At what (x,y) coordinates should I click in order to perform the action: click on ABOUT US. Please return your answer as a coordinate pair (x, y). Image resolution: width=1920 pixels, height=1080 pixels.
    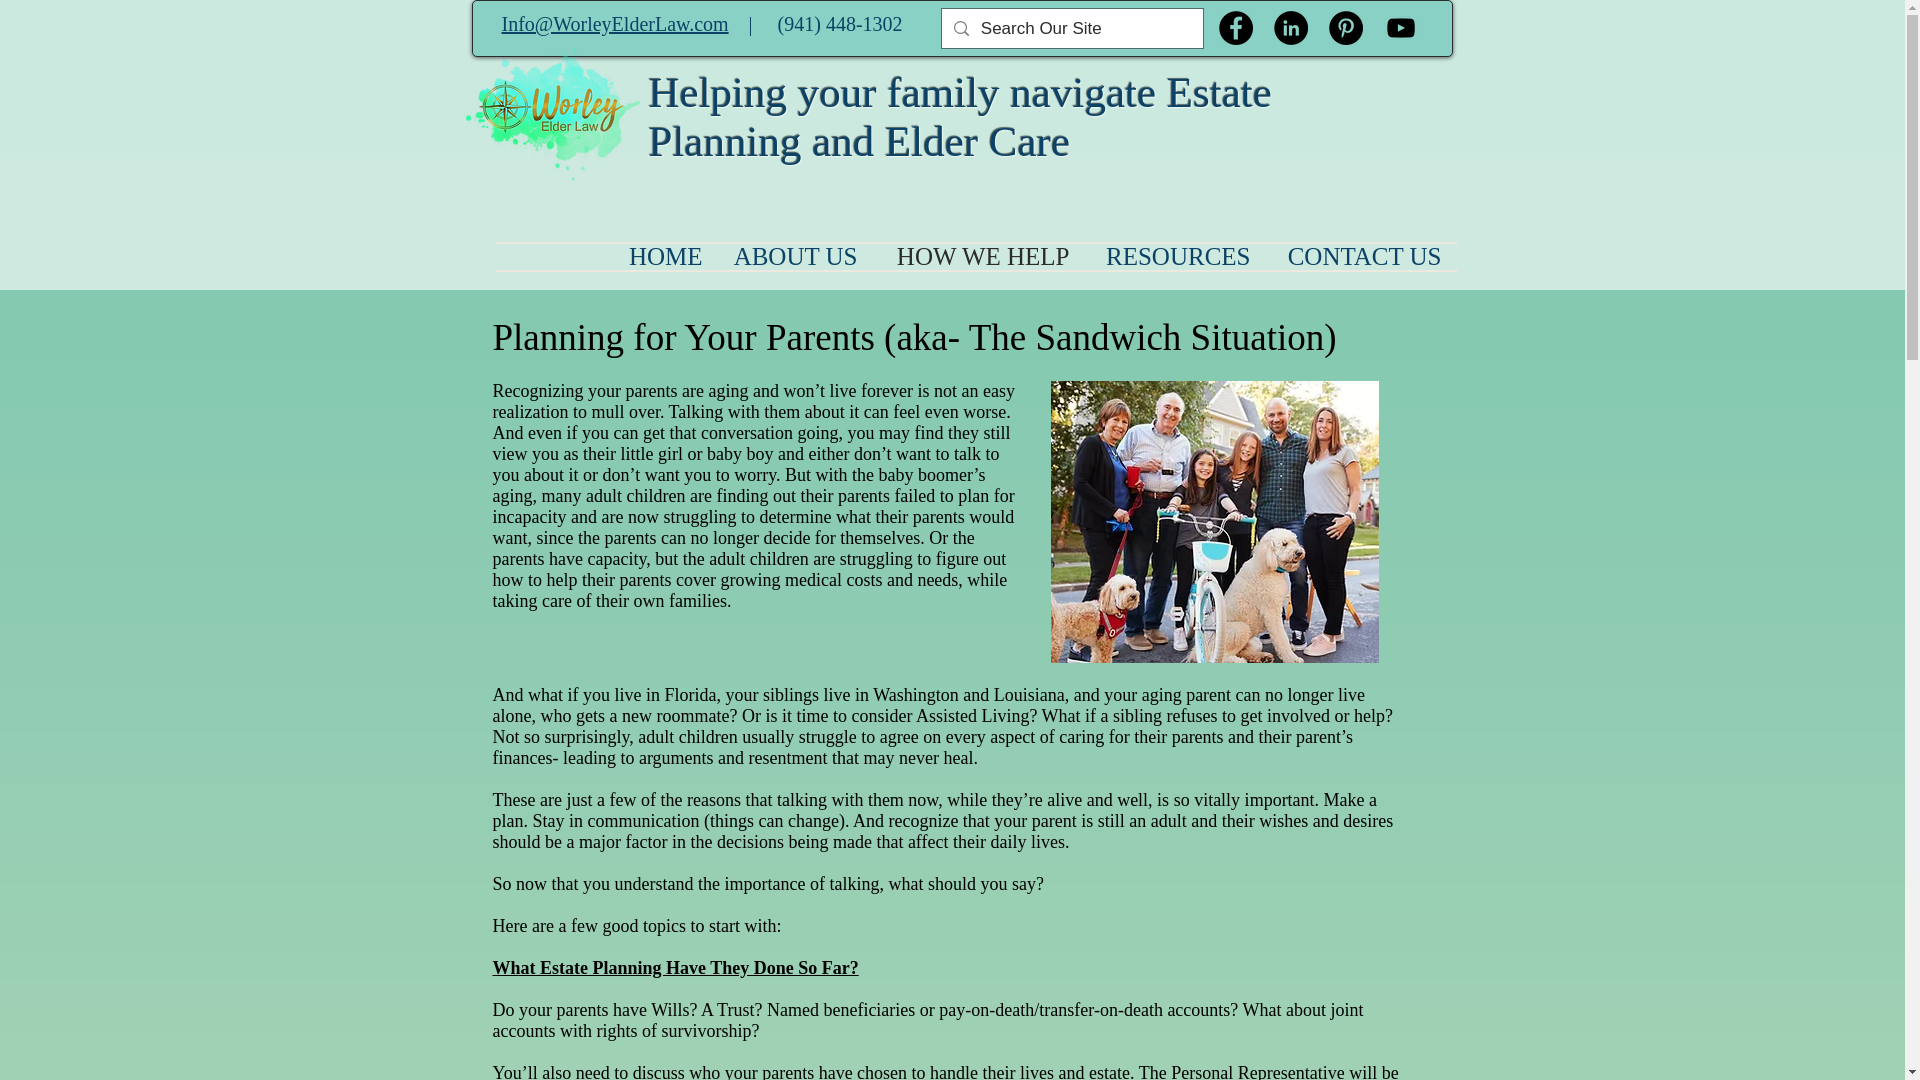
    Looking at the image, I should click on (796, 257).